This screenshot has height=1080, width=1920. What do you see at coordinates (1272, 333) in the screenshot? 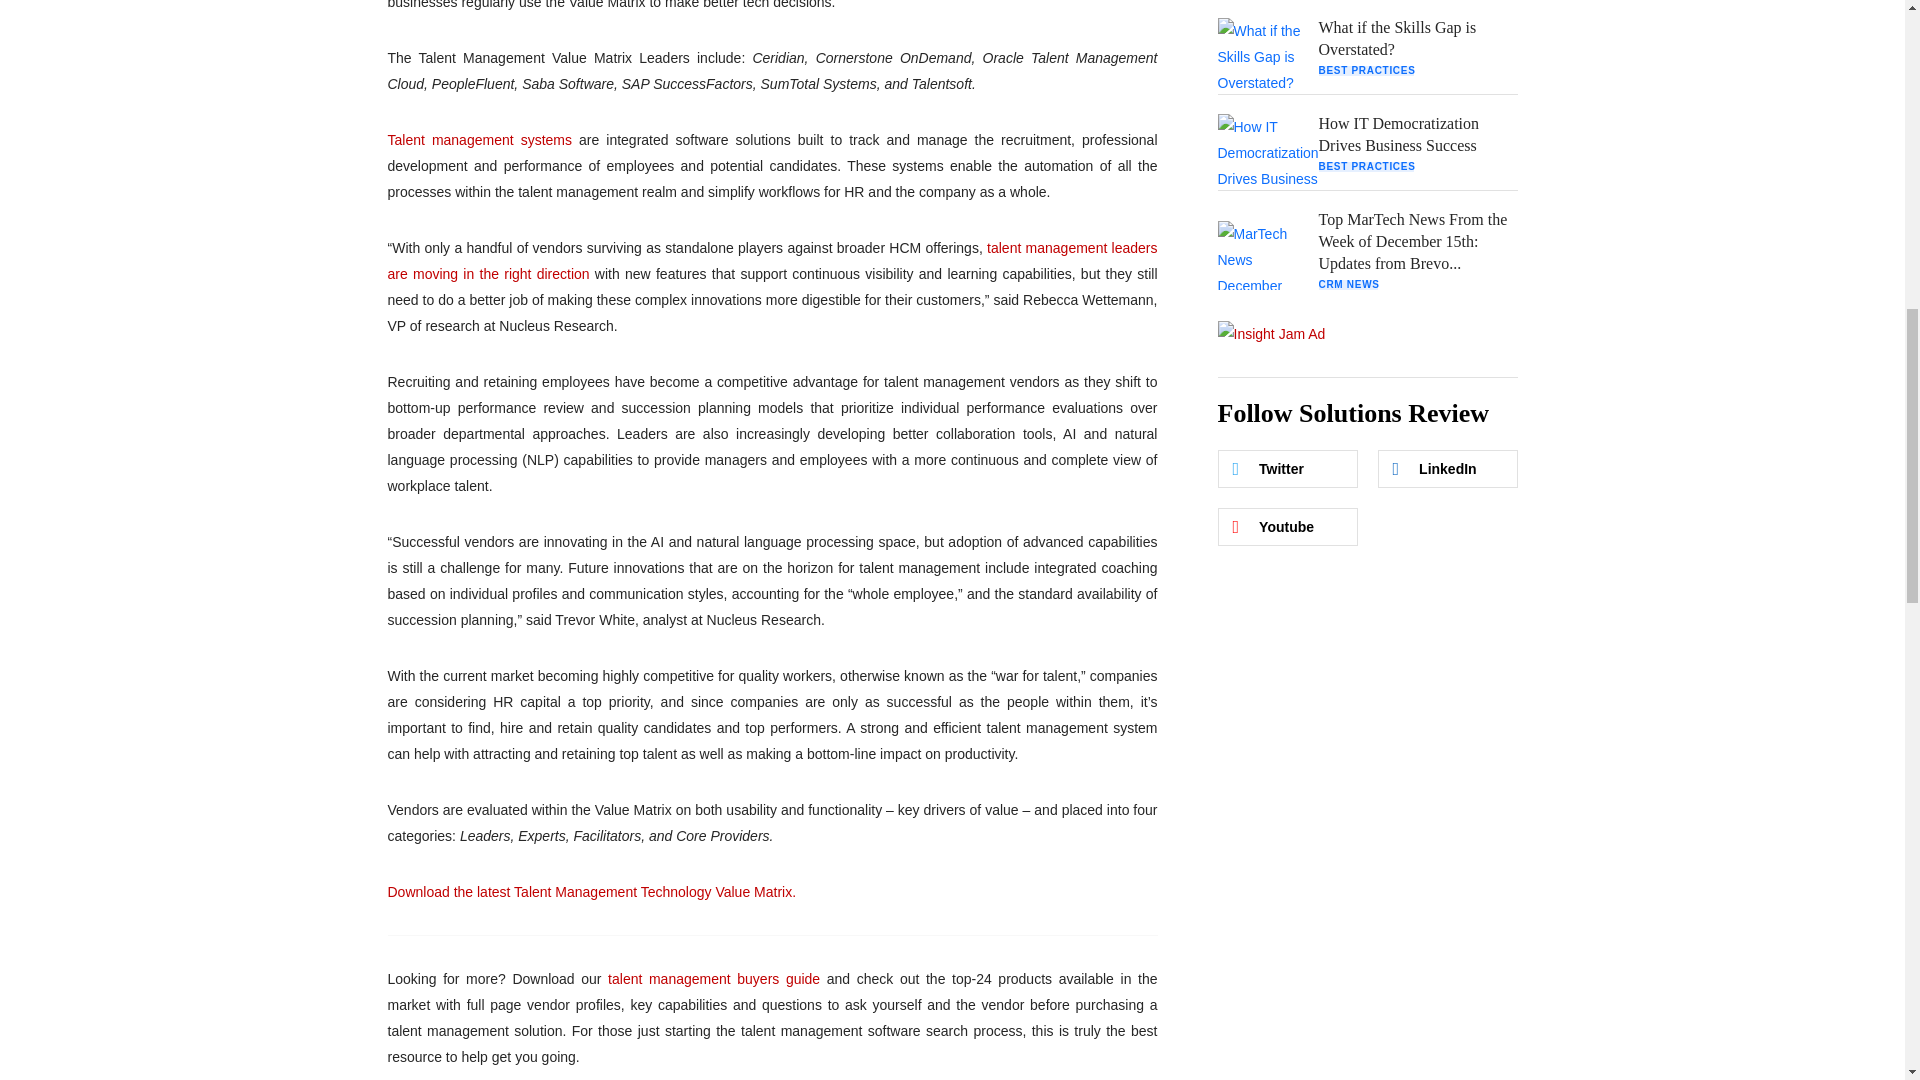
I see `Insight Jam Ad` at bounding box center [1272, 333].